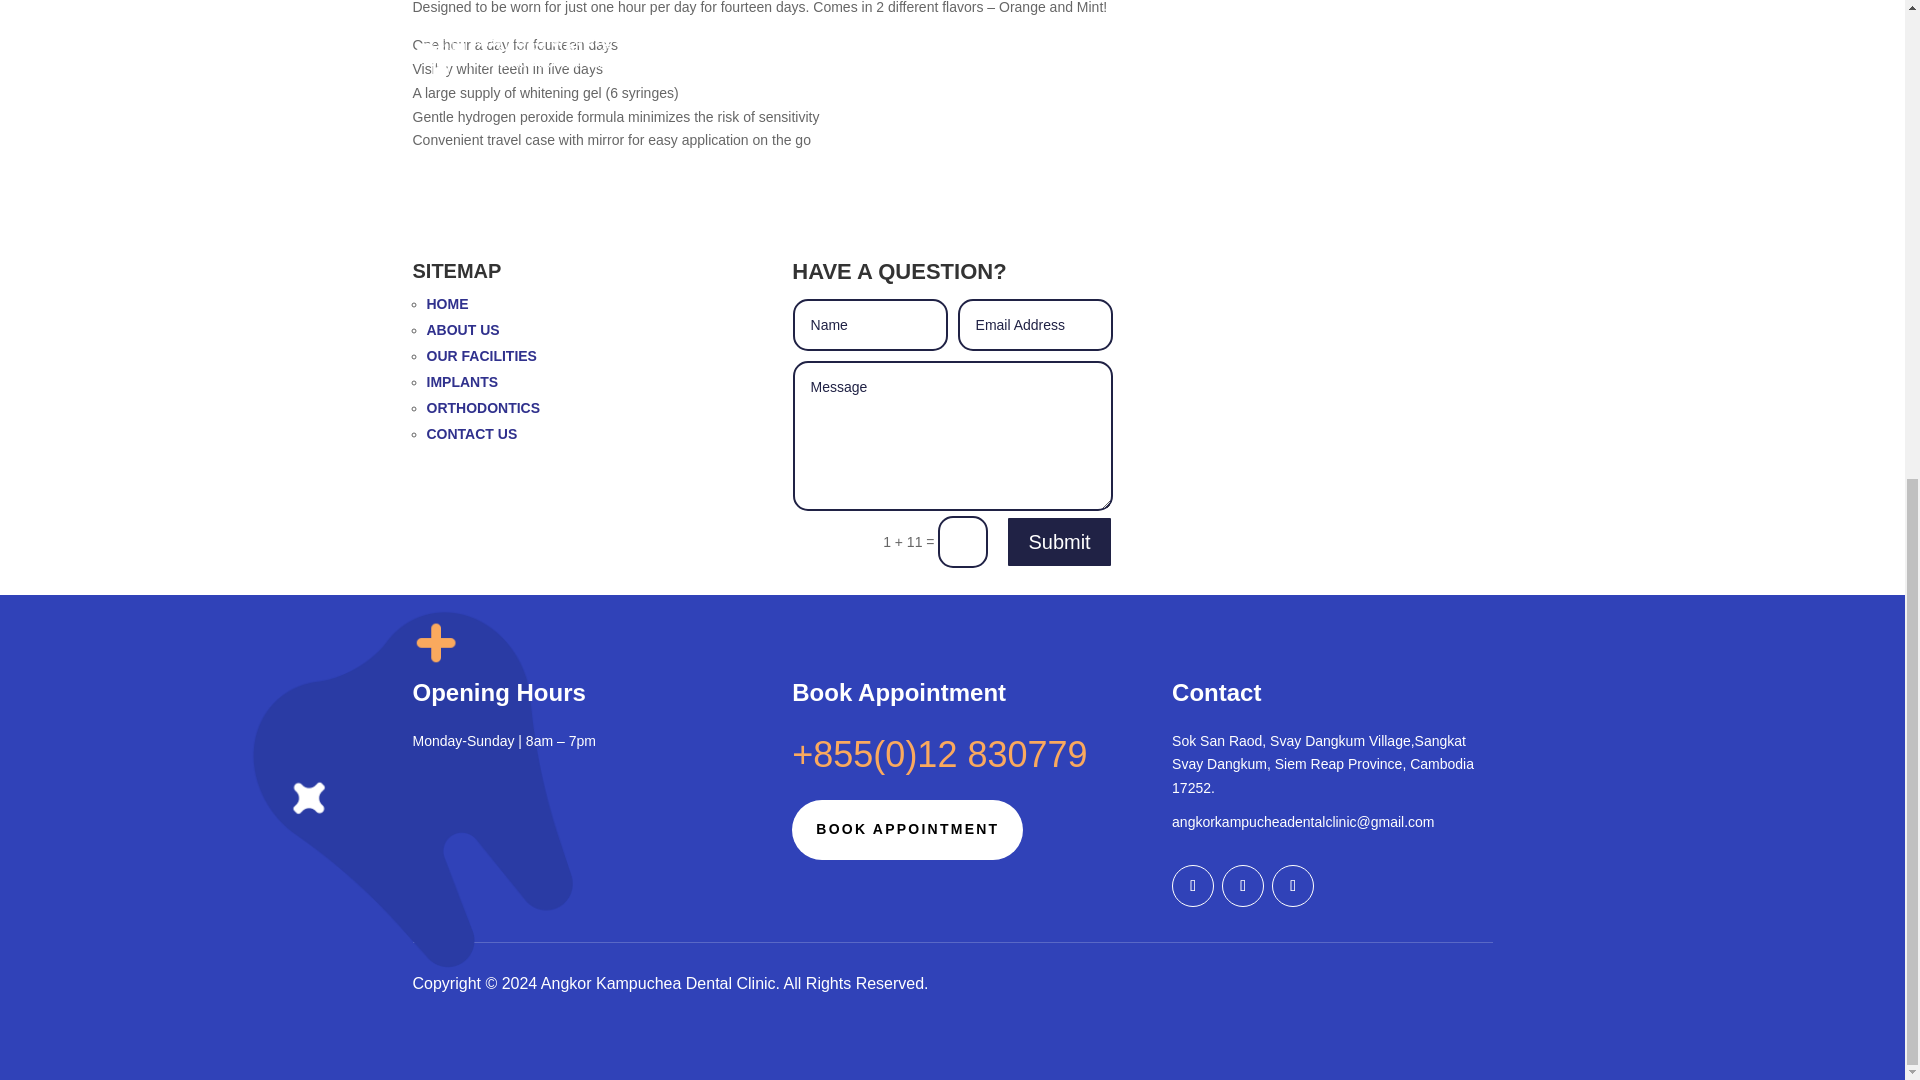 The image size is (1920, 1080). I want to click on About Us, so click(462, 330).